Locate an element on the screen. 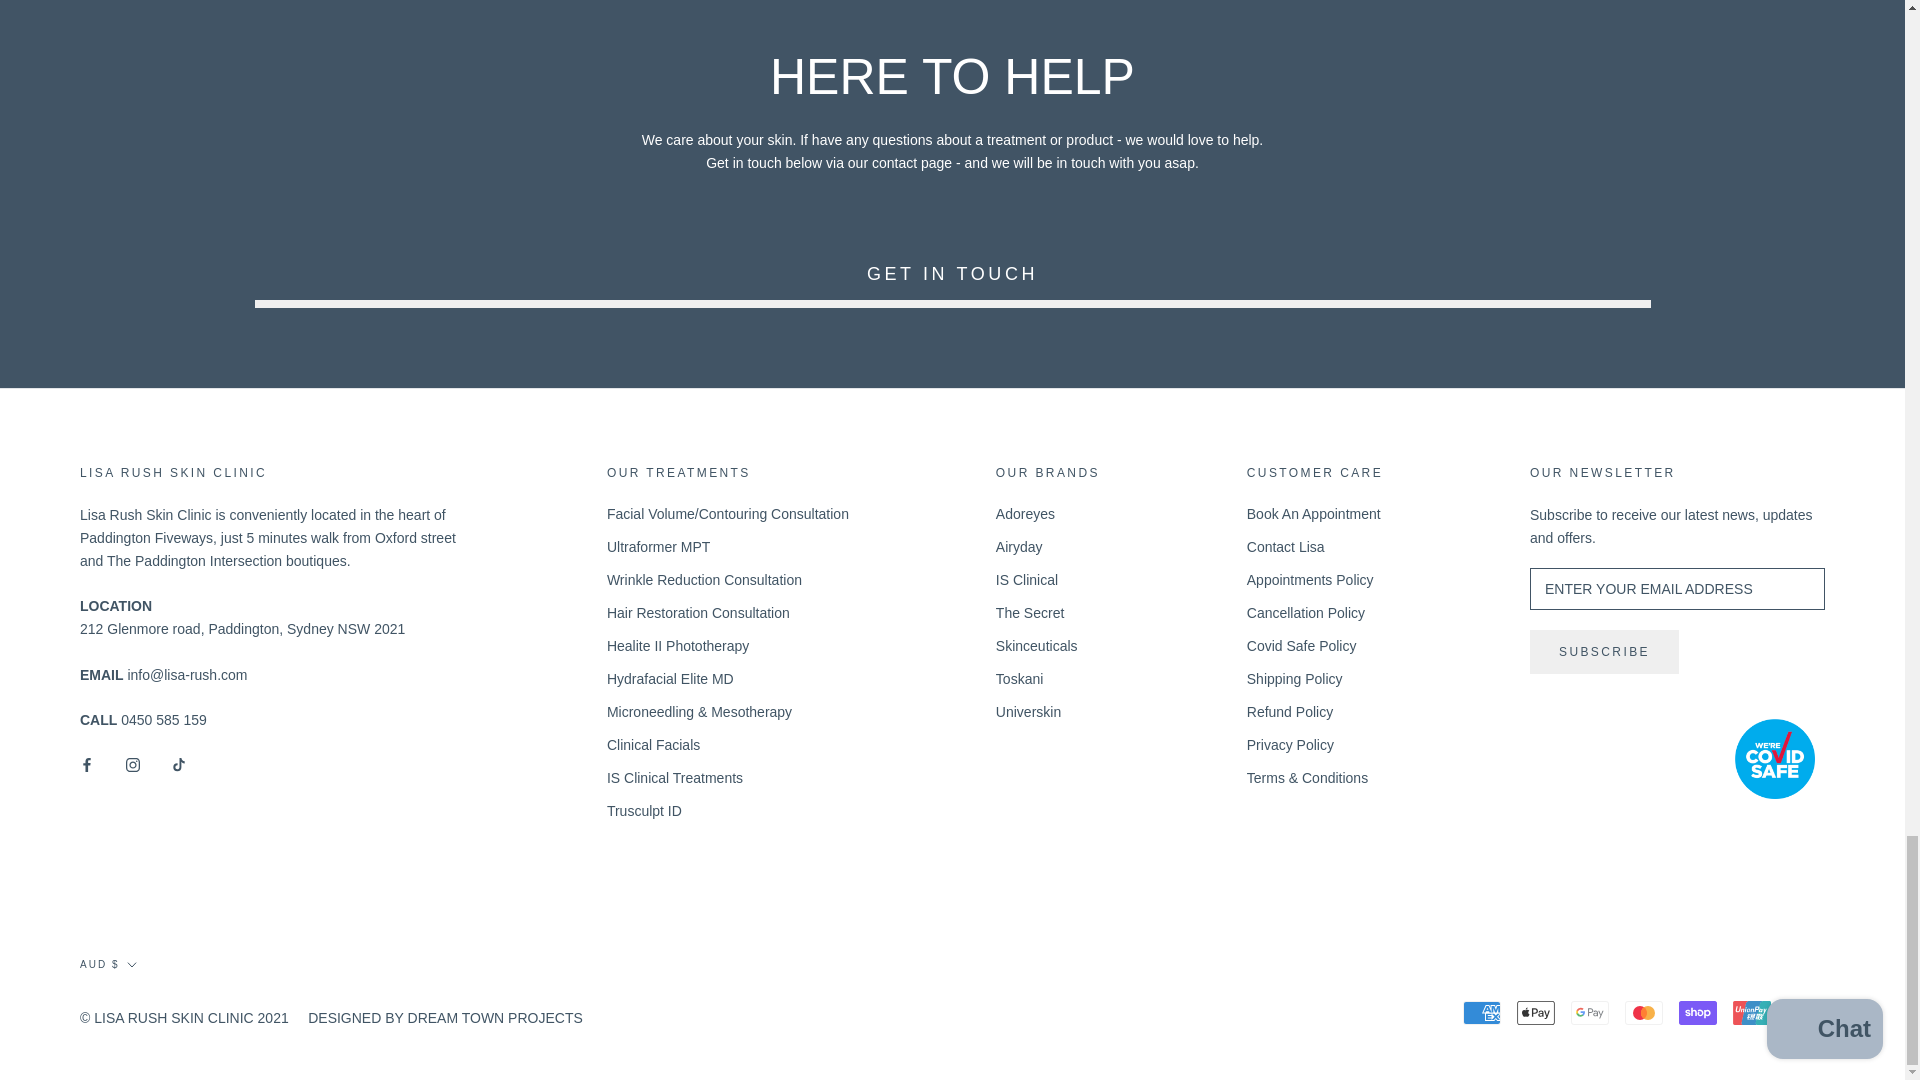 Image resolution: width=1920 pixels, height=1080 pixels. Apple Pay is located at coordinates (1536, 1012).